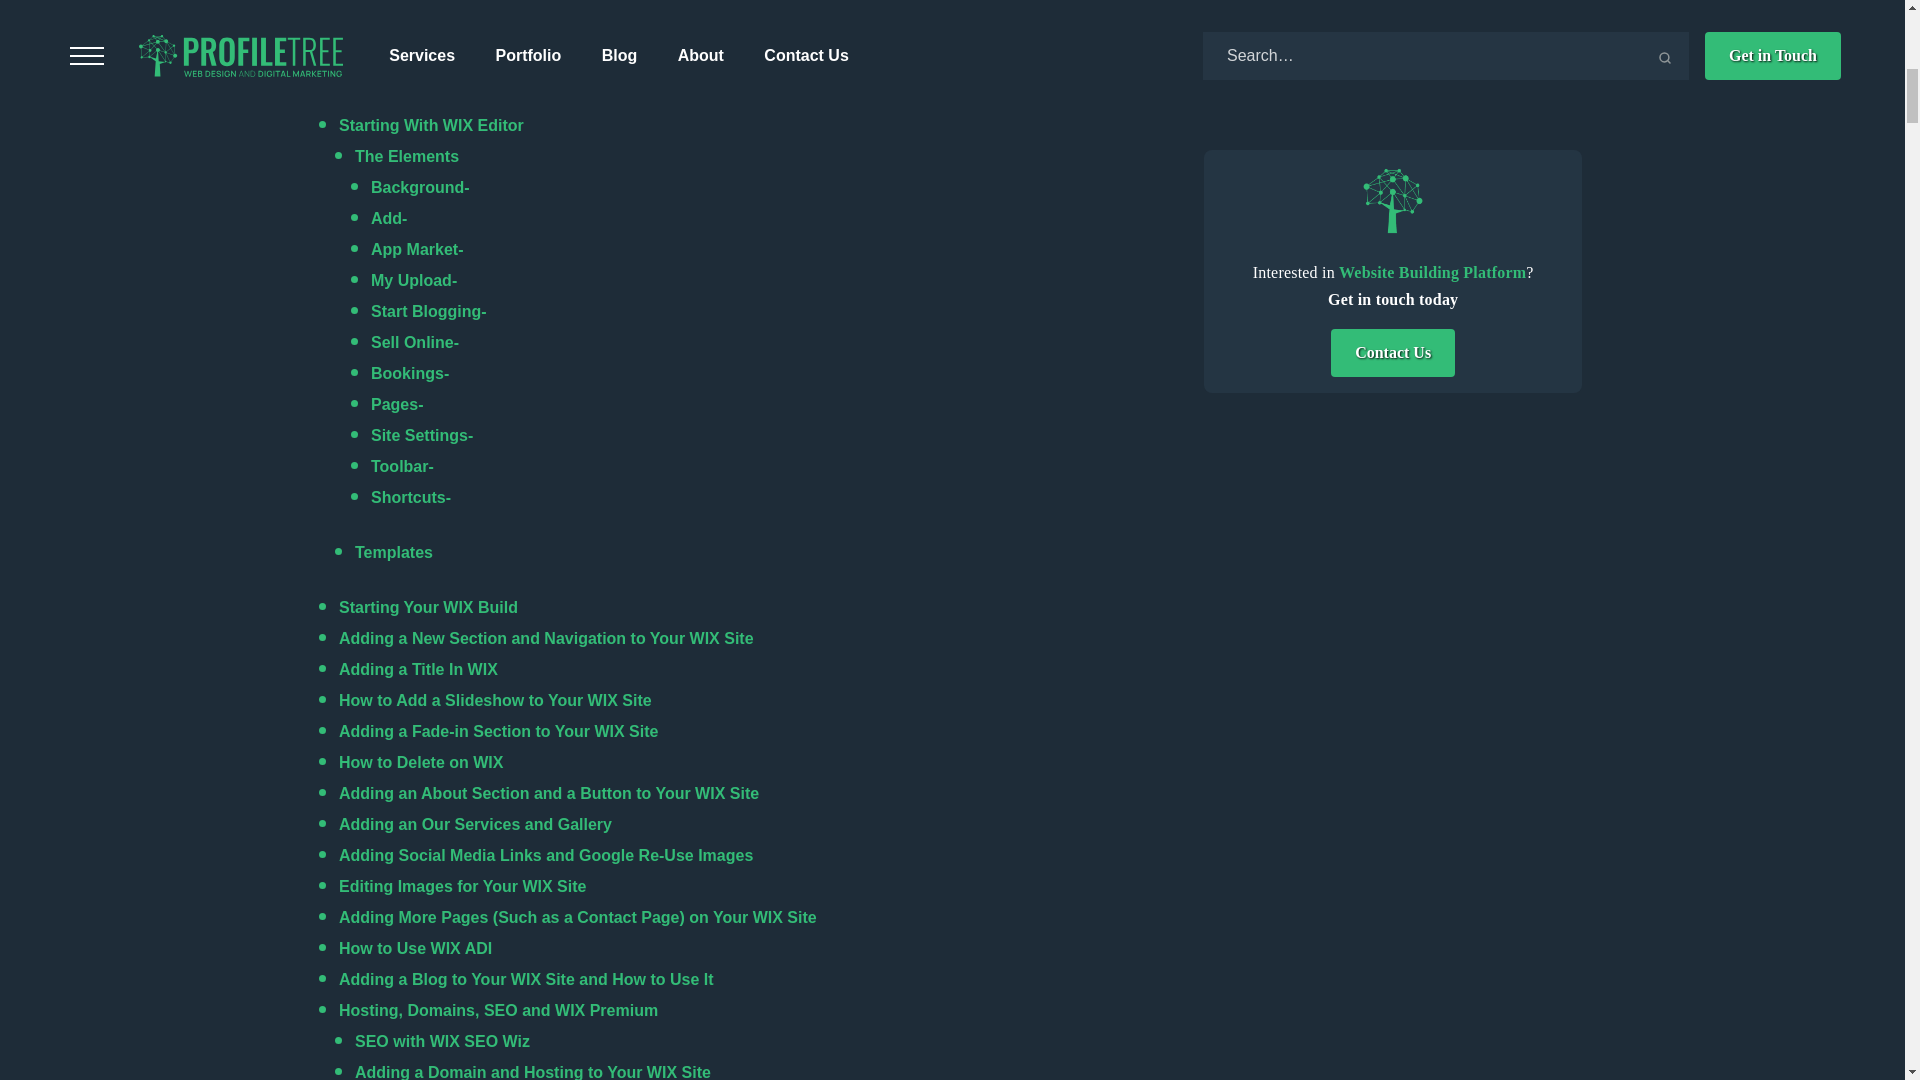 The image size is (1920, 1080). What do you see at coordinates (416, 249) in the screenshot?
I see `App Market-` at bounding box center [416, 249].